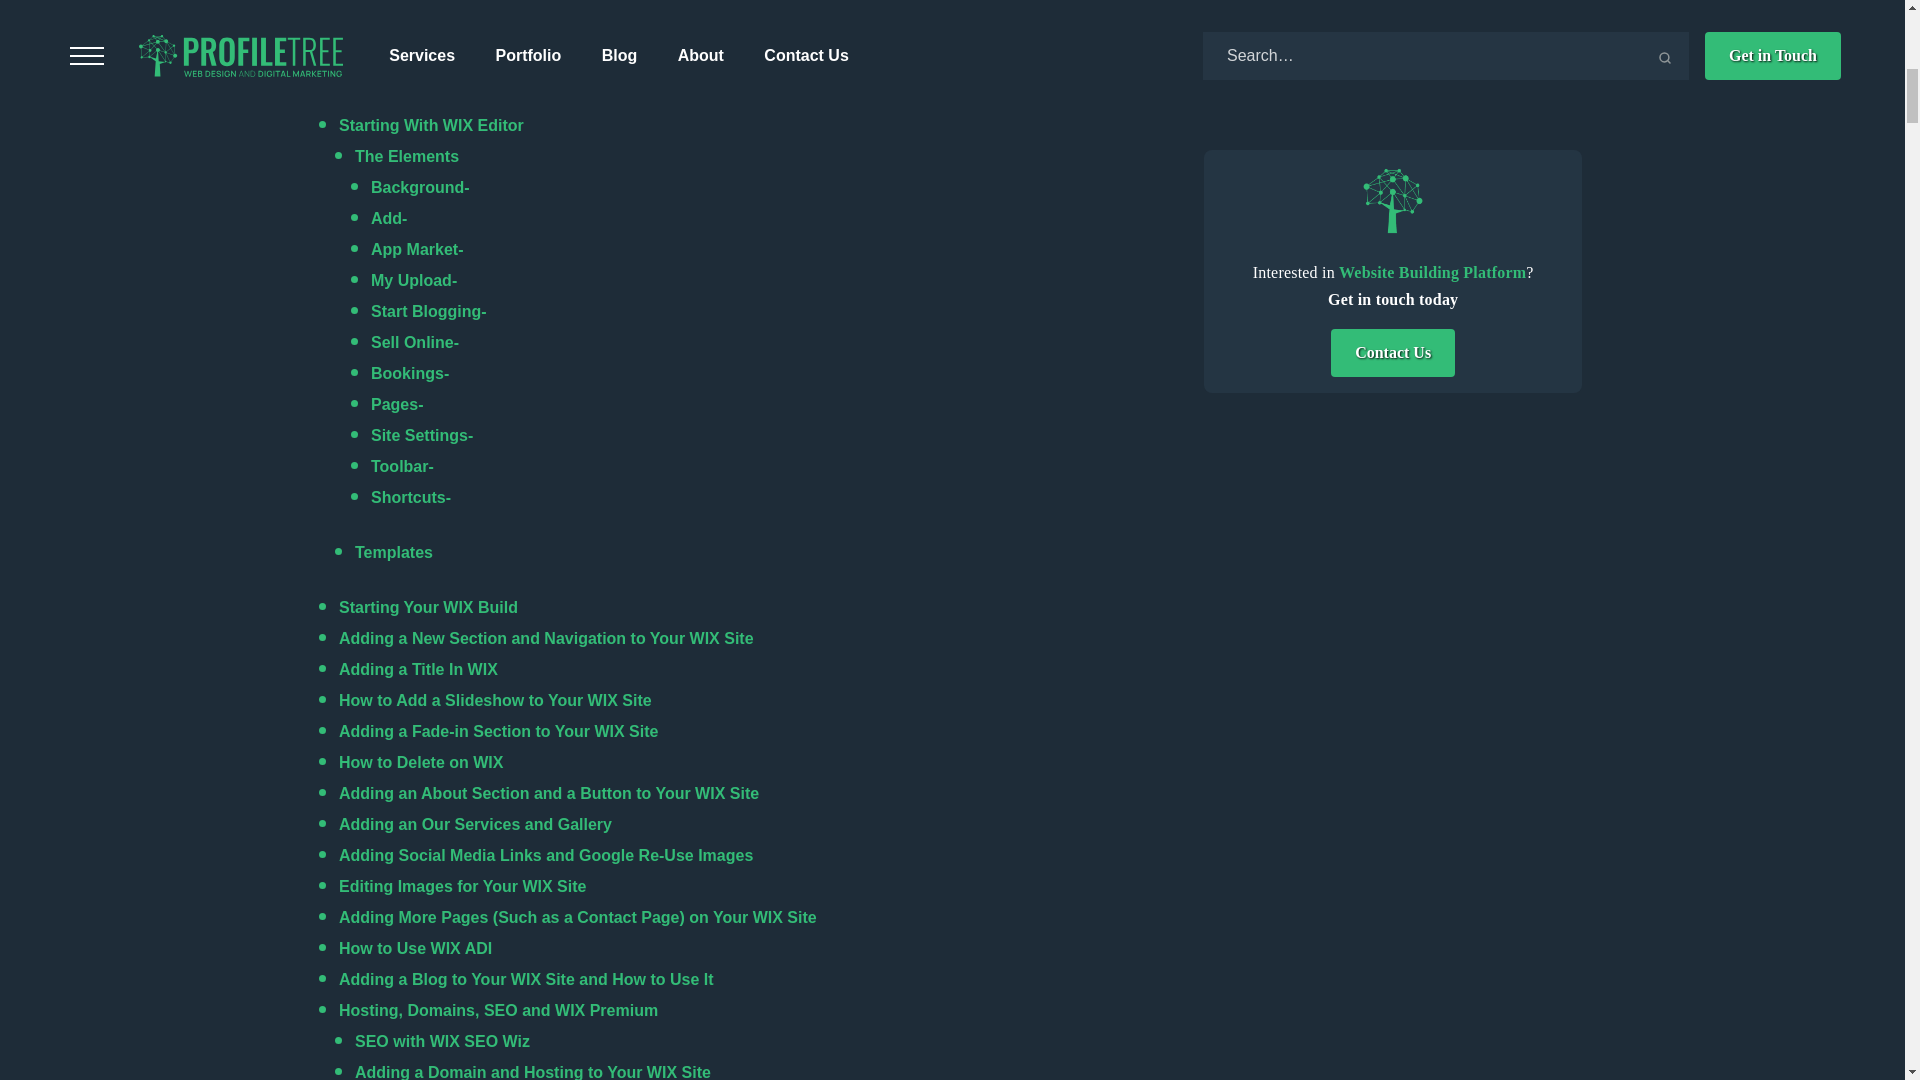 The image size is (1920, 1080). What do you see at coordinates (416, 249) in the screenshot?
I see `App Market-` at bounding box center [416, 249].